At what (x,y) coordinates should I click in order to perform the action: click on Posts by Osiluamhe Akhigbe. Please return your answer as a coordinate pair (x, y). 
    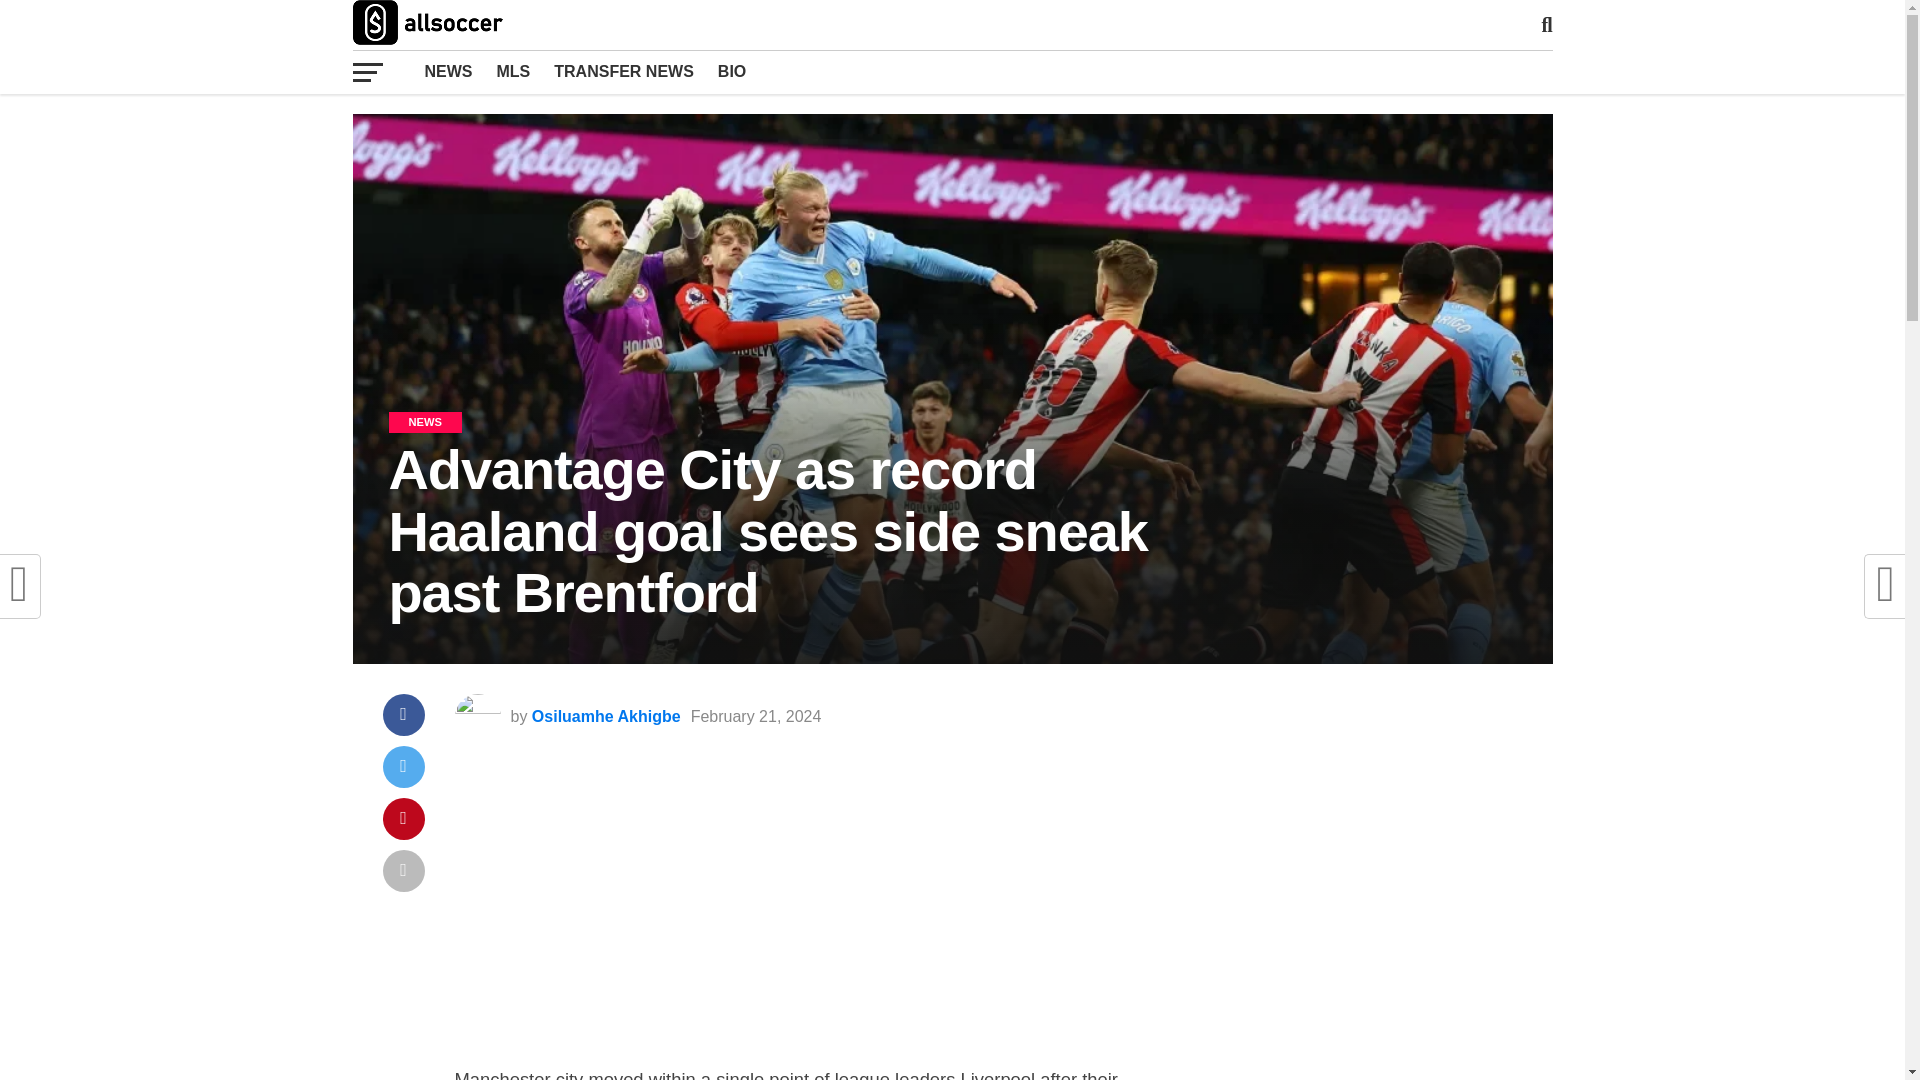
    Looking at the image, I should click on (606, 716).